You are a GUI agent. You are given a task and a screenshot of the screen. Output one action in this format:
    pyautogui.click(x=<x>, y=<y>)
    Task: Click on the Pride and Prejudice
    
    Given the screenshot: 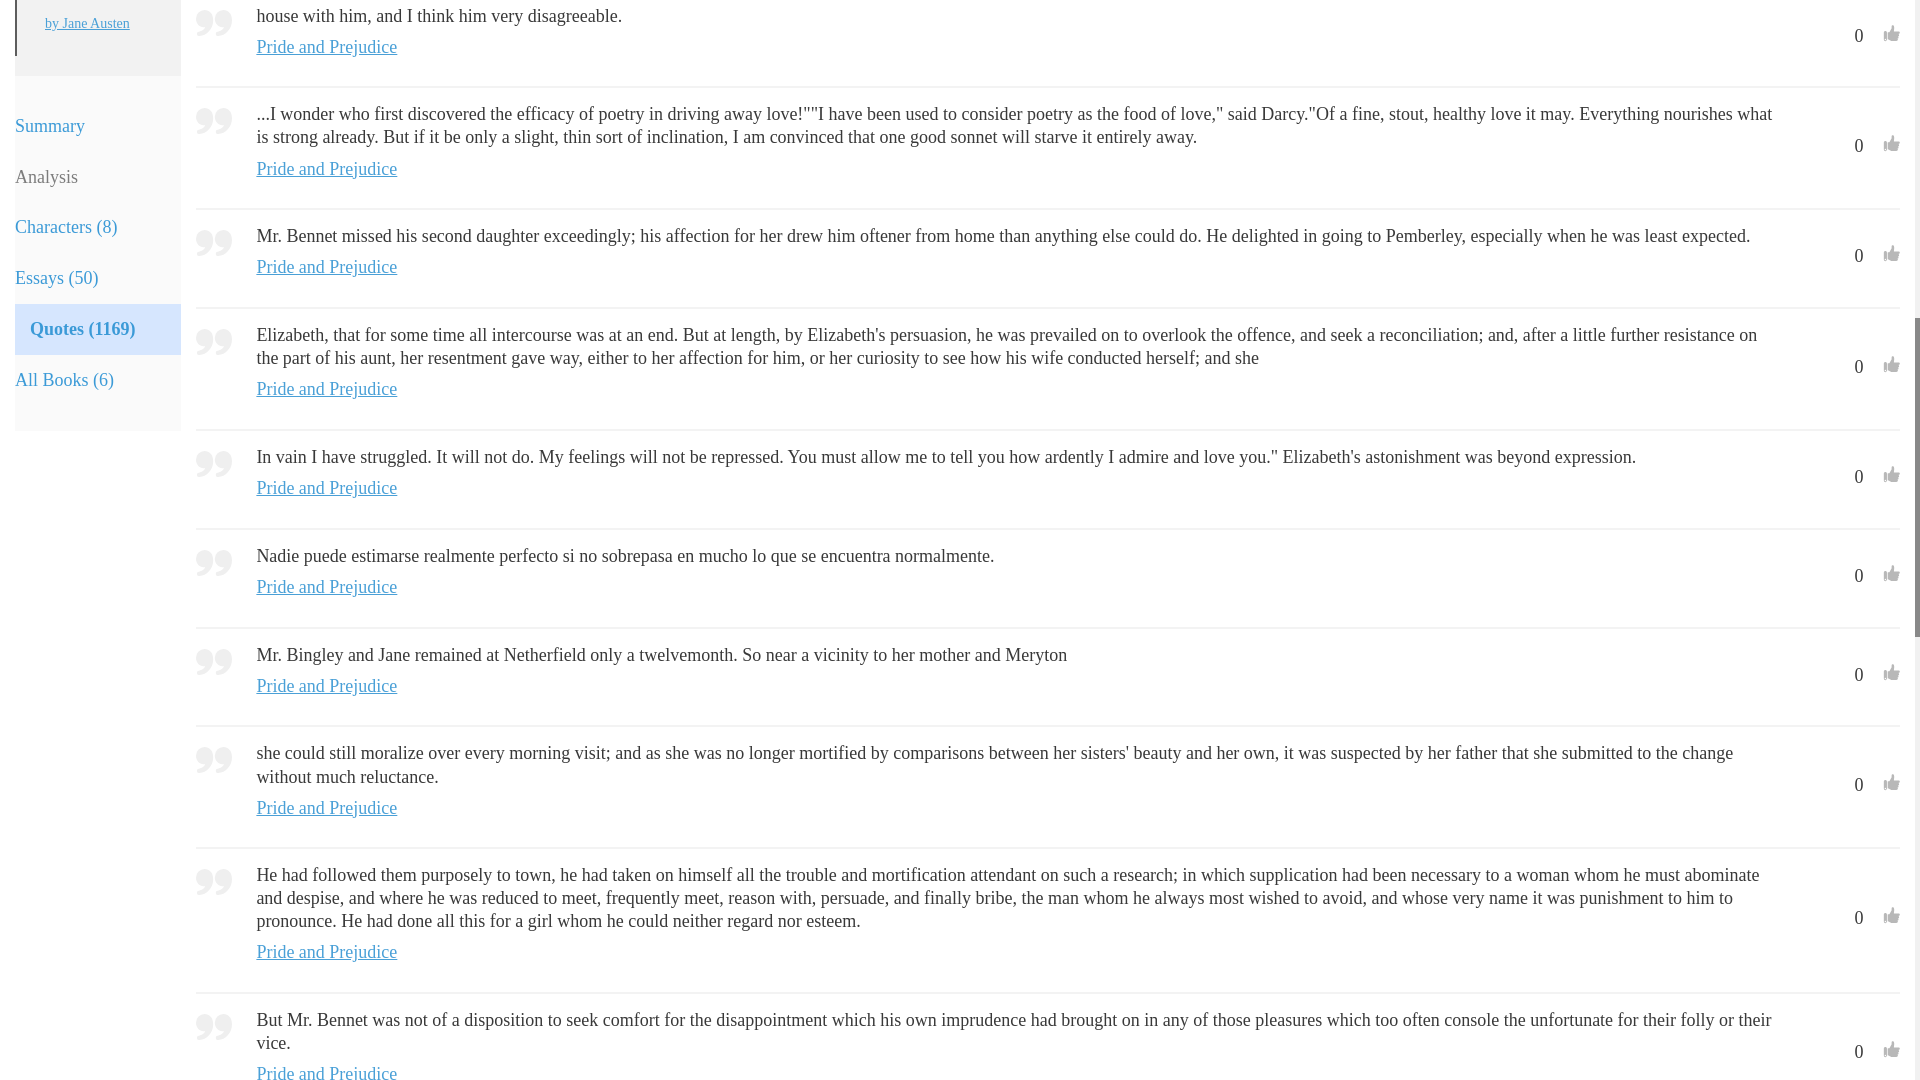 What is the action you would take?
    pyautogui.click(x=98, y=2)
    